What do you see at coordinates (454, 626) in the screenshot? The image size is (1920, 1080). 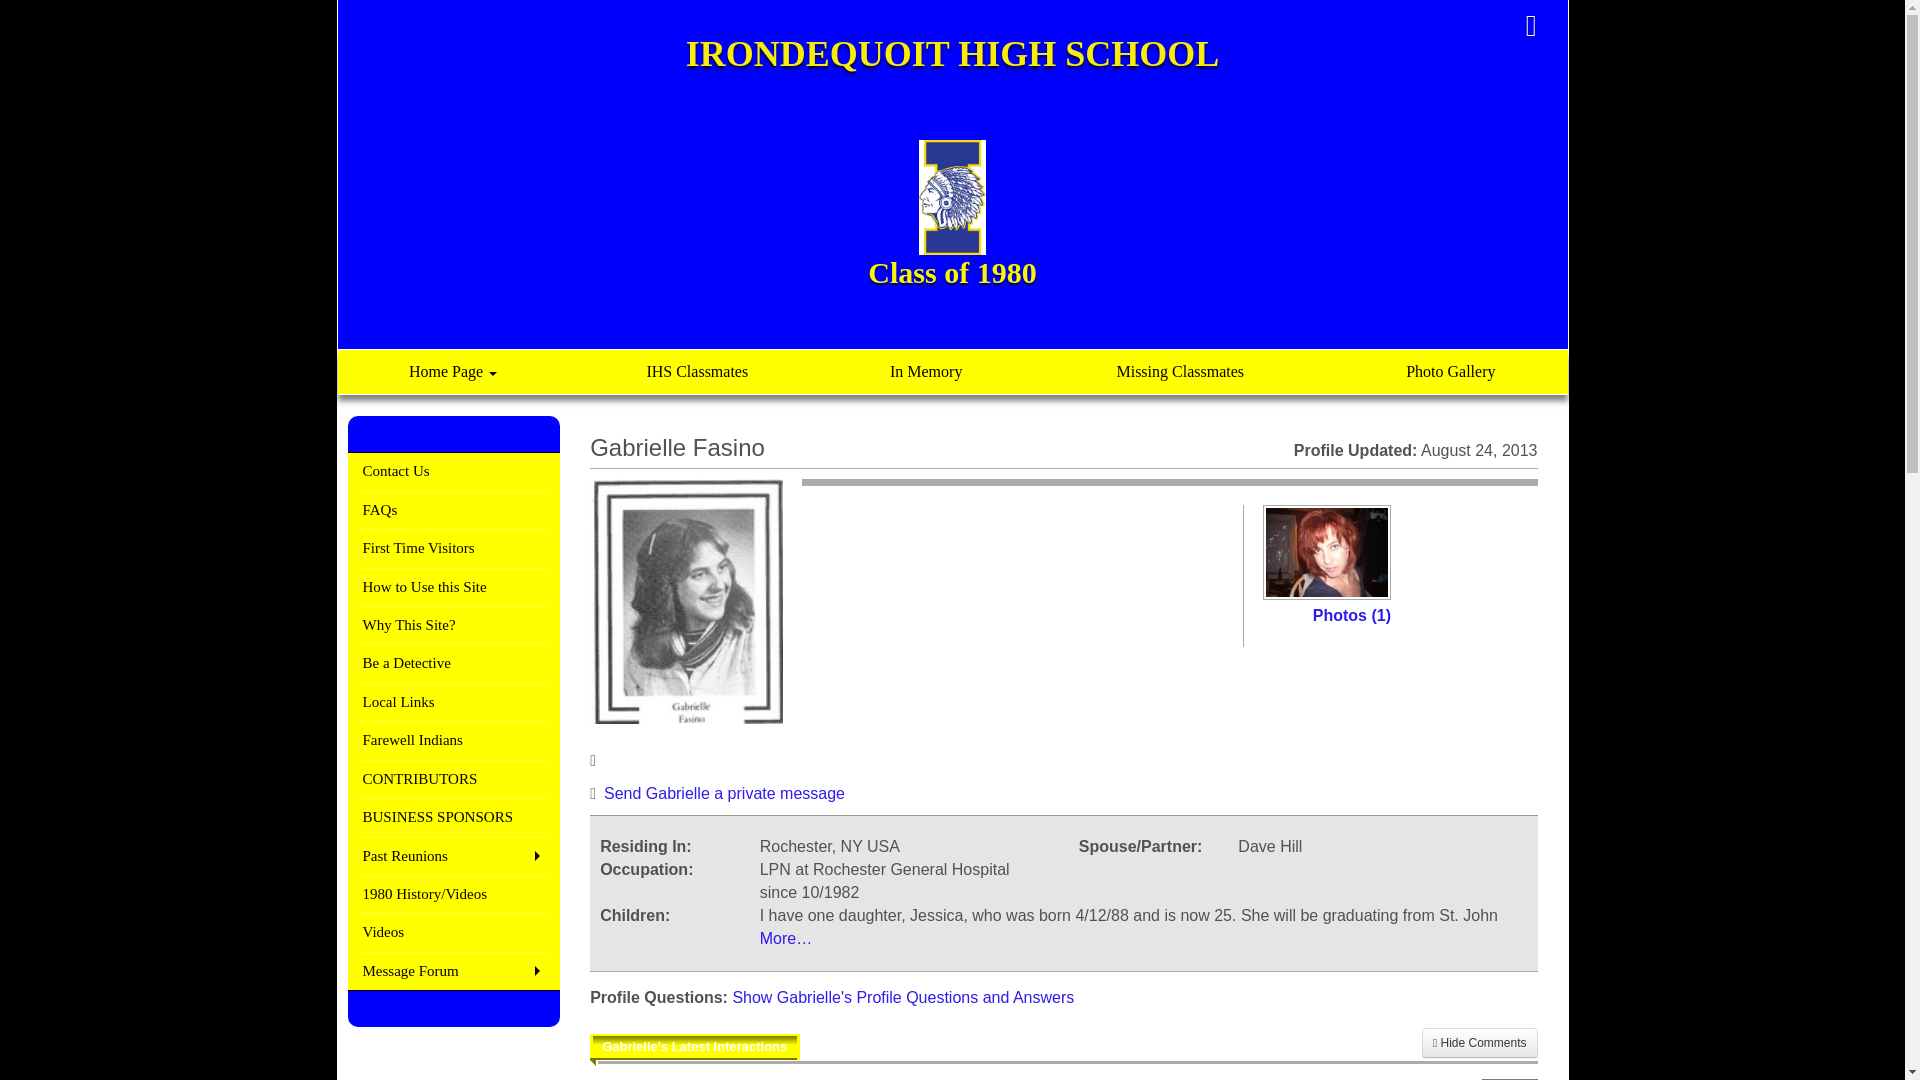 I see `Why This Site?` at bounding box center [454, 626].